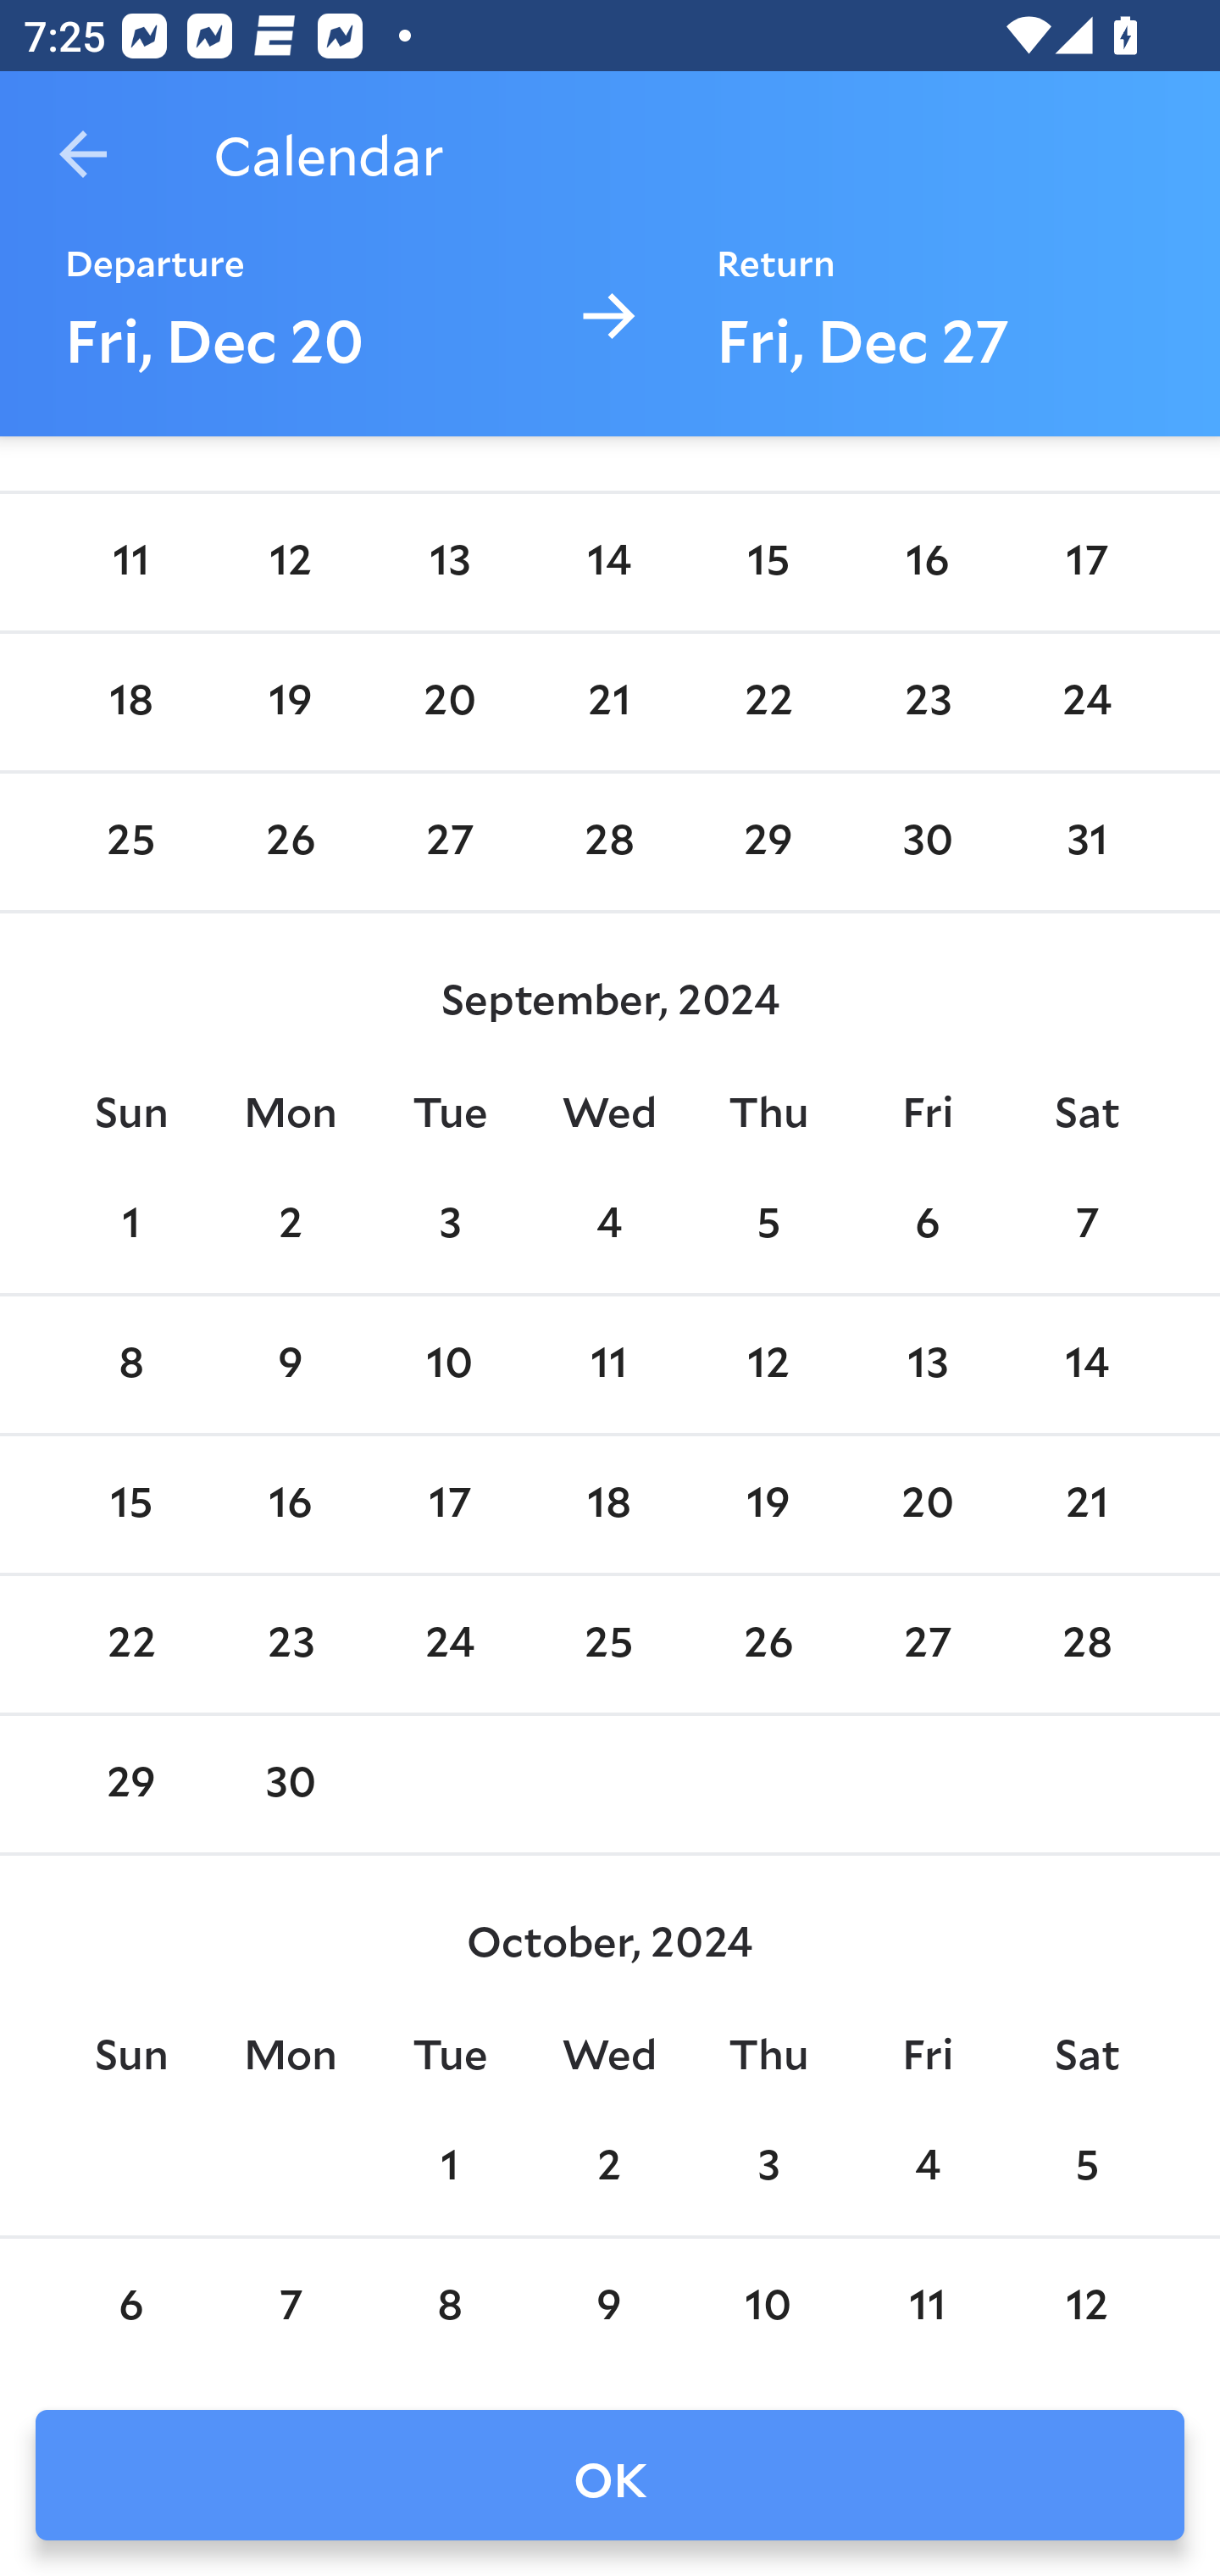 Image resolution: width=1220 pixels, height=2576 pixels. What do you see at coordinates (927, 842) in the screenshot?
I see `30` at bounding box center [927, 842].